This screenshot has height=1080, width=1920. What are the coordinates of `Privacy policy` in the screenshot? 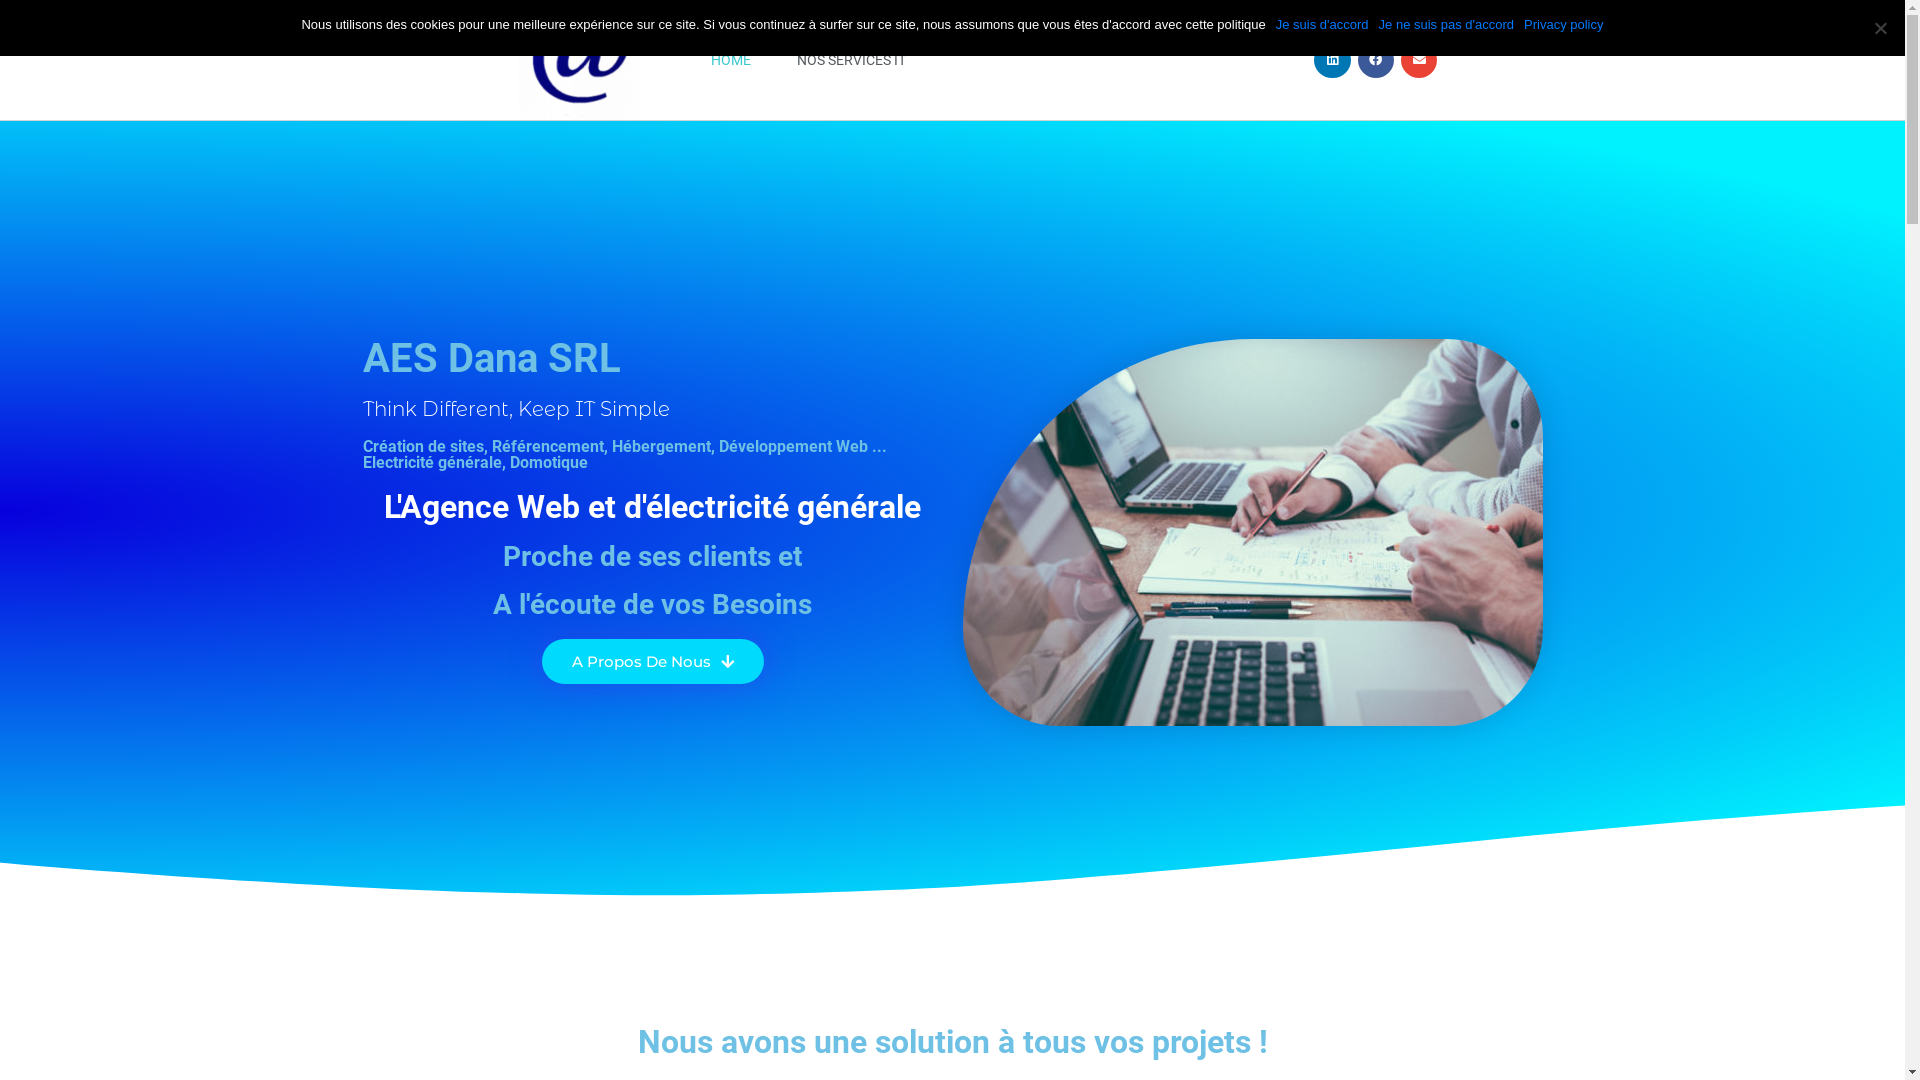 It's located at (1564, 24).